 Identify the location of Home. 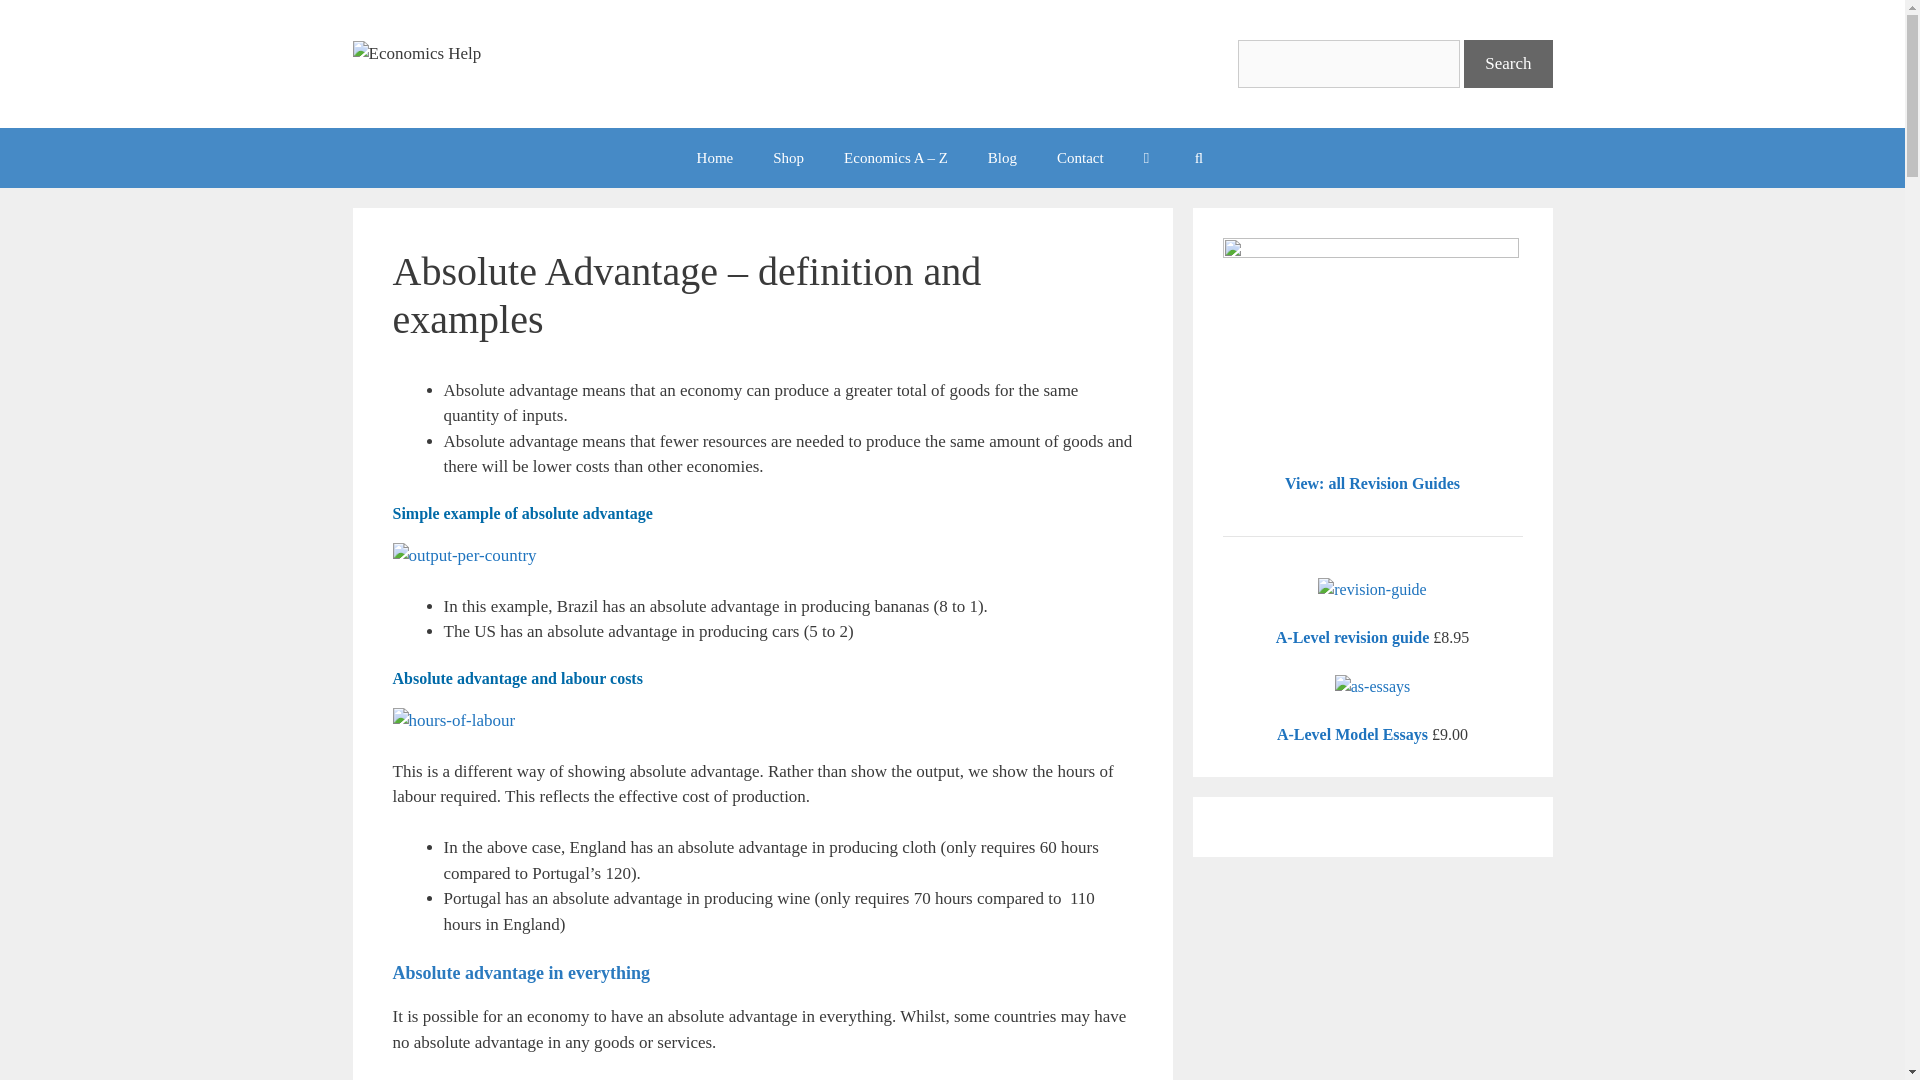
(716, 158).